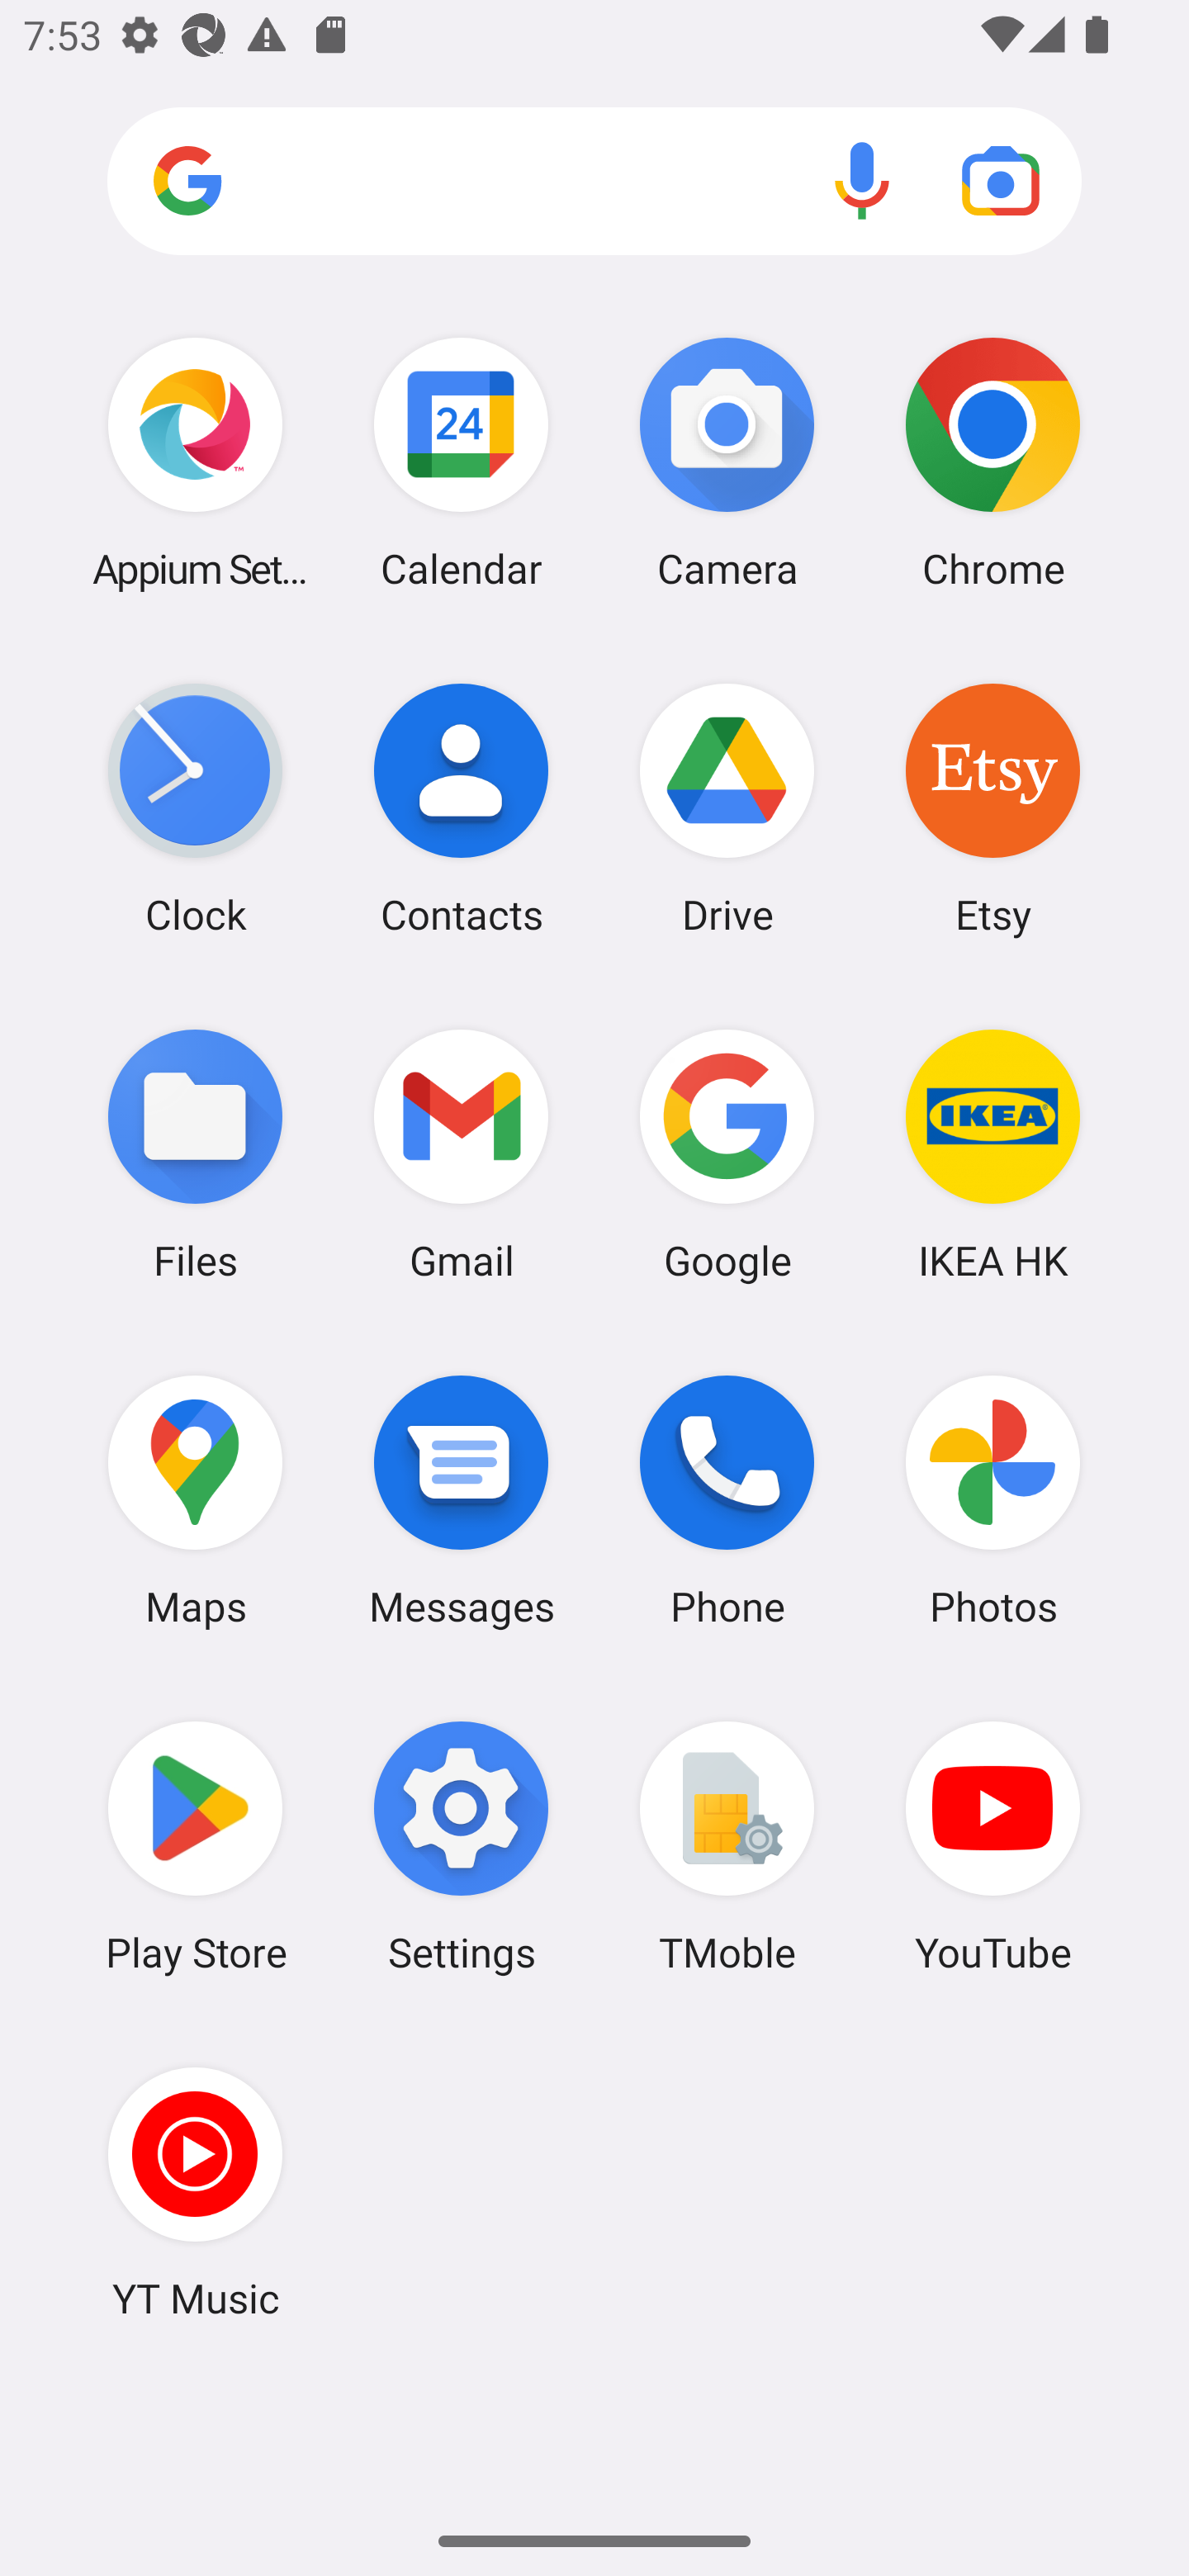  What do you see at coordinates (862, 180) in the screenshot?
I see `Voice search` at bounding box center [862, 180].